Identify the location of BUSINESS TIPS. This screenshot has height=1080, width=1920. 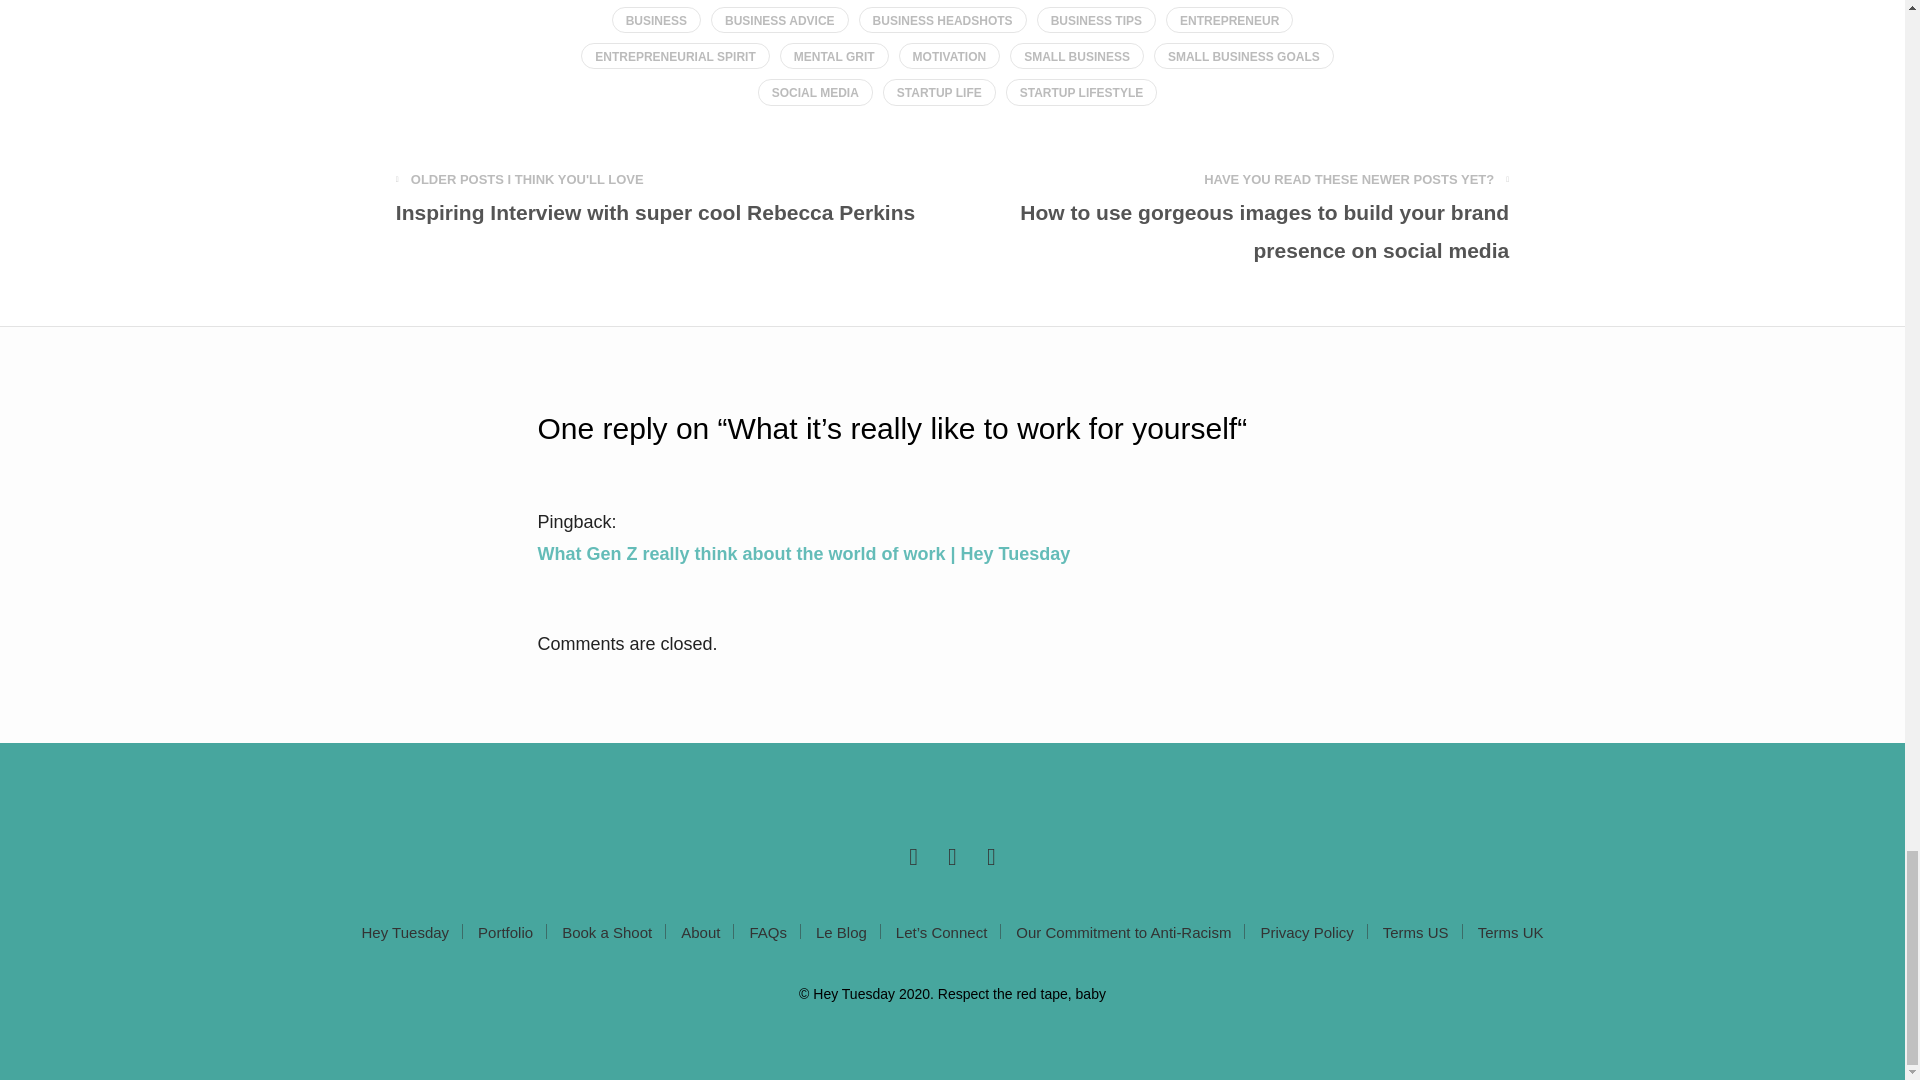
(1096, 20).